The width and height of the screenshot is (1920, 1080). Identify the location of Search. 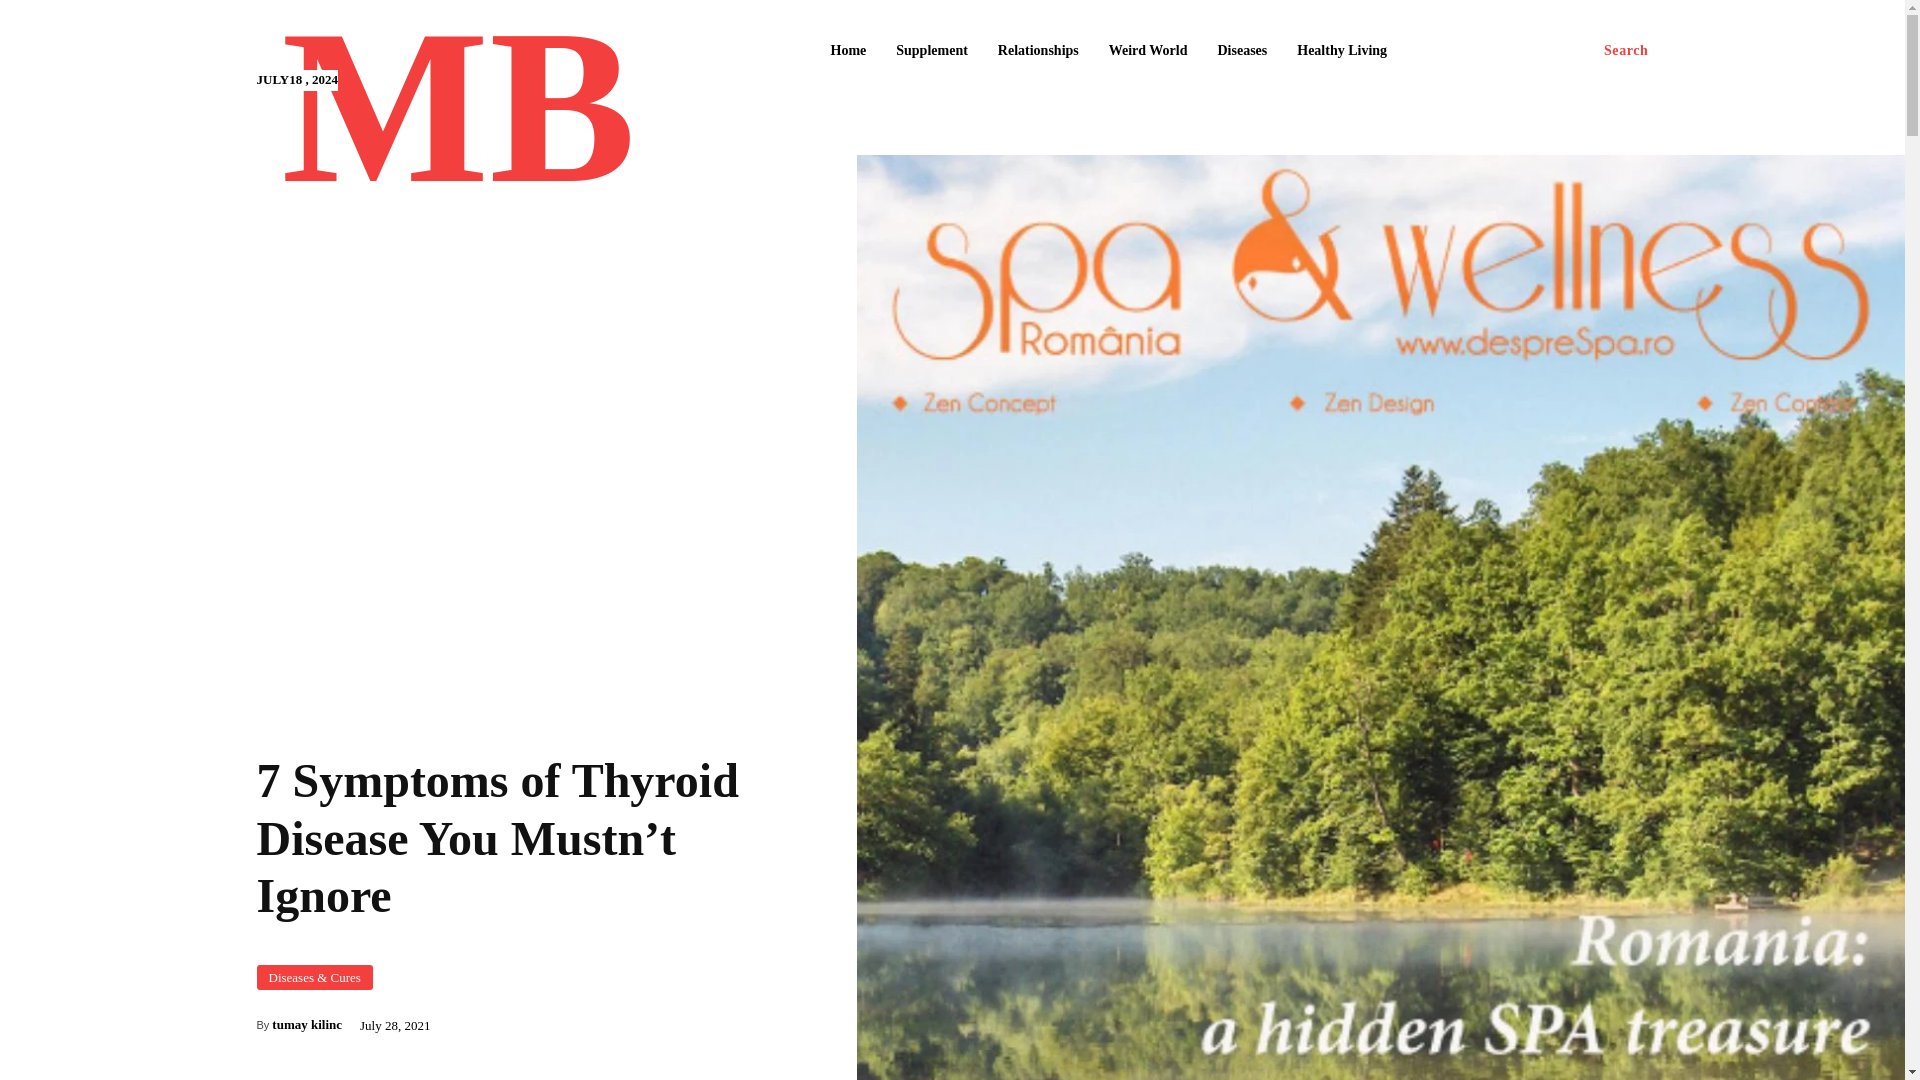
(1626, 51).